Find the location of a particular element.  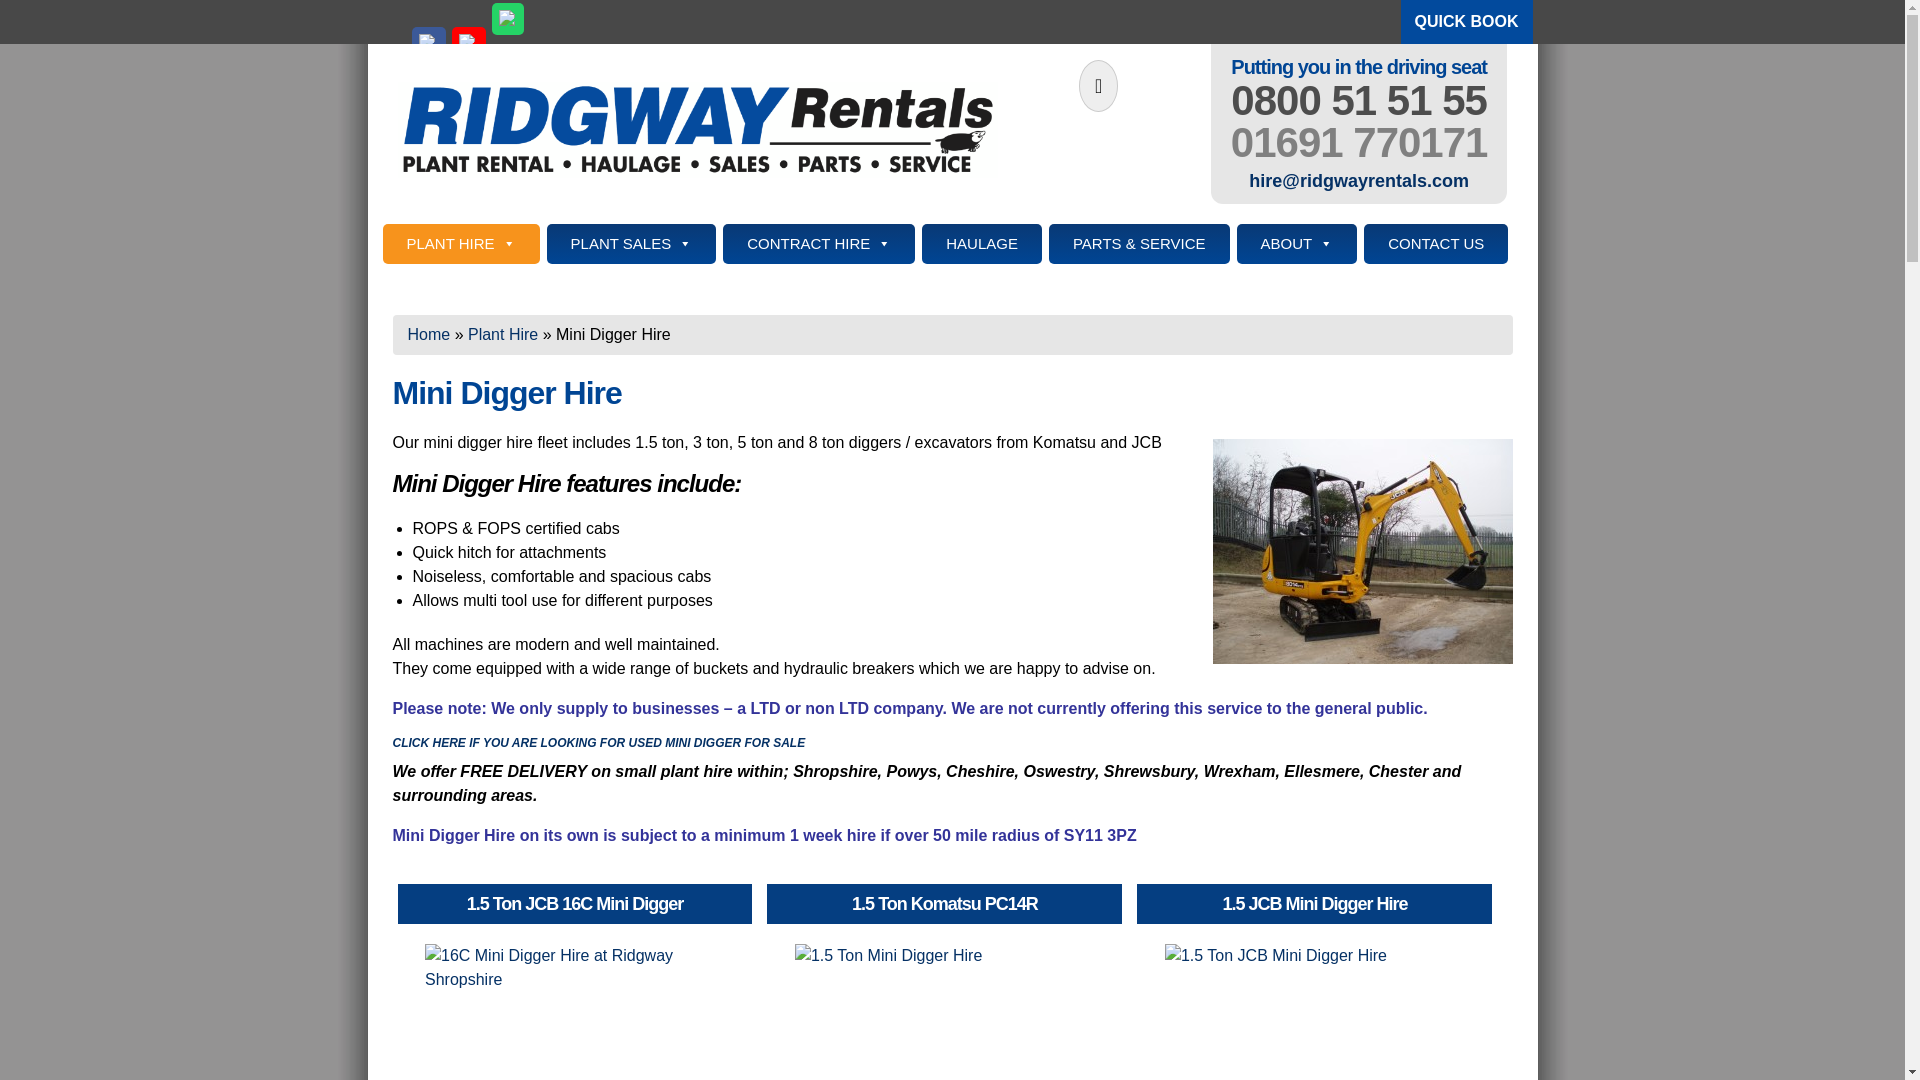

Ridgway Rentals is located at coordinates (698, 130).